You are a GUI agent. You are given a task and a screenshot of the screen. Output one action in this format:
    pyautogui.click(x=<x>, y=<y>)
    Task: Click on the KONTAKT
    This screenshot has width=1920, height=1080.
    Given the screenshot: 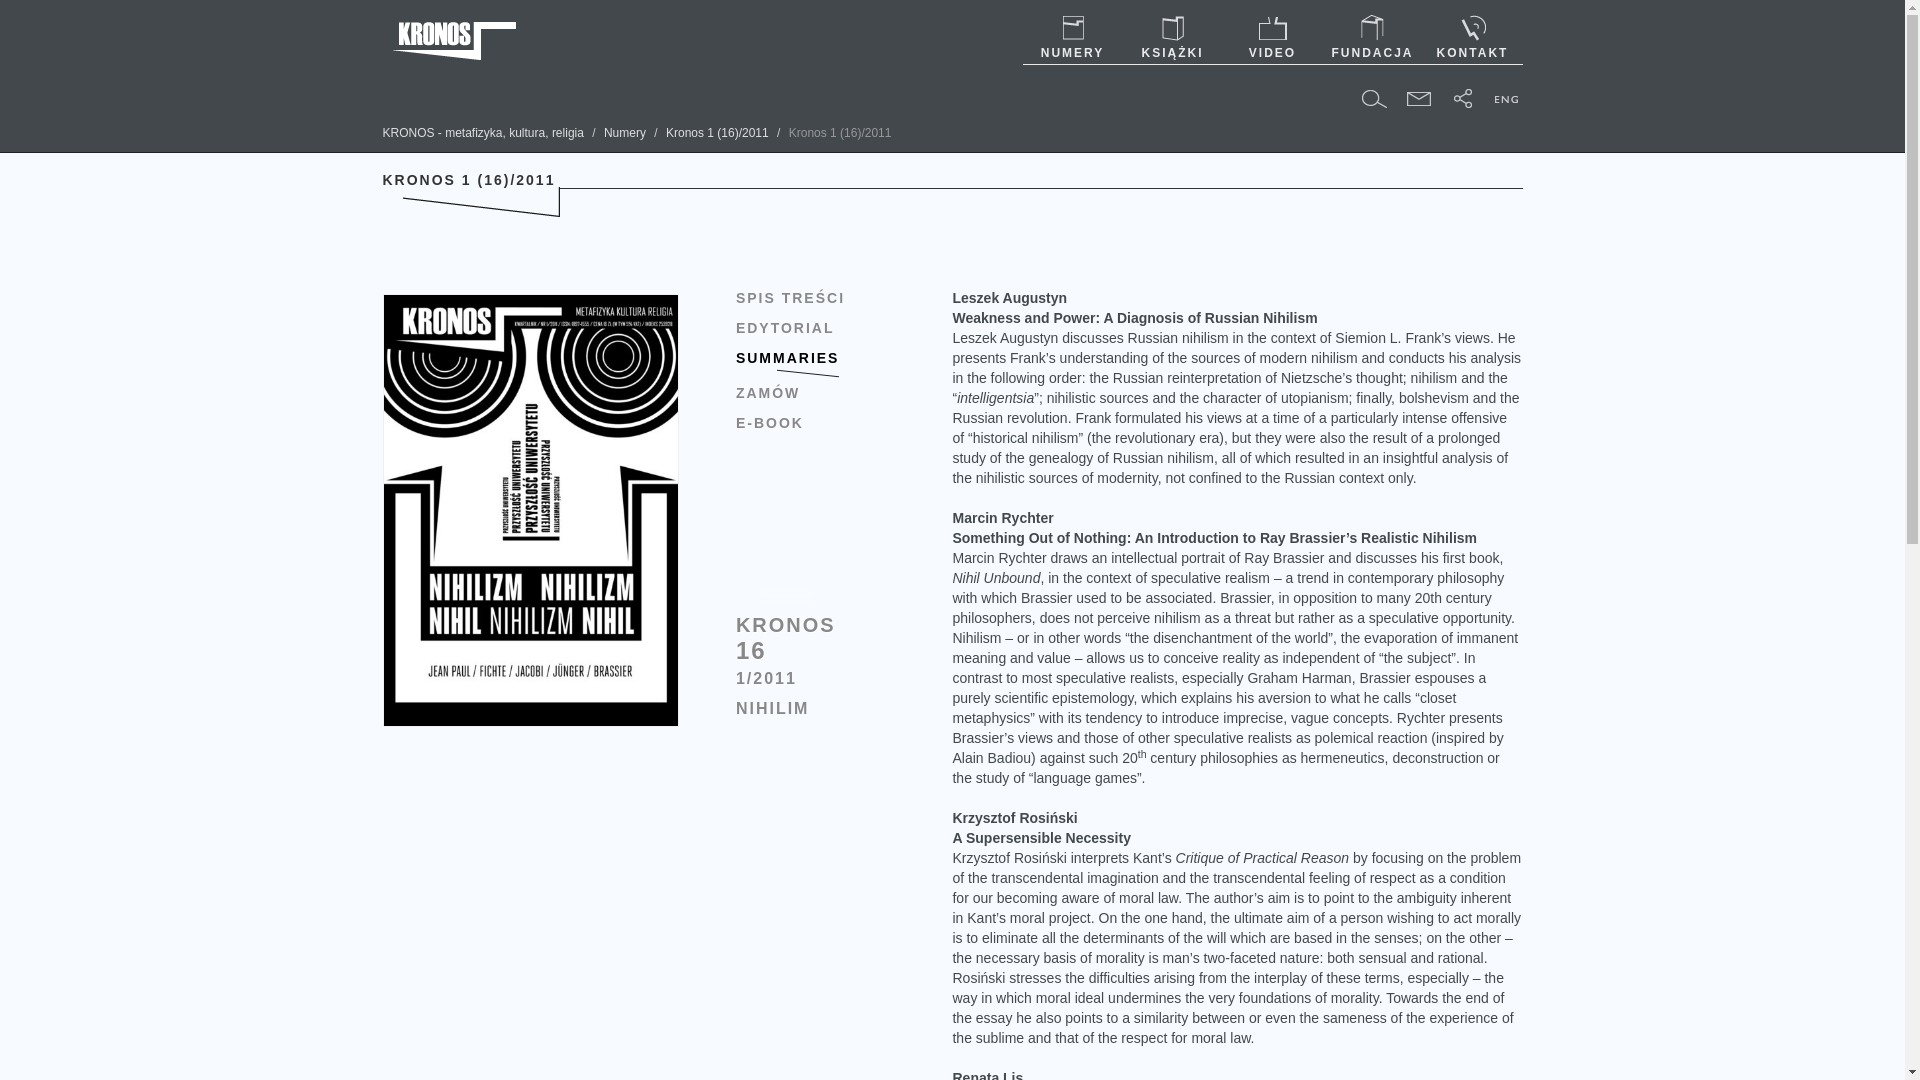 What is the action you would take?
    pyautogui.click(x=1472, y=38)
    